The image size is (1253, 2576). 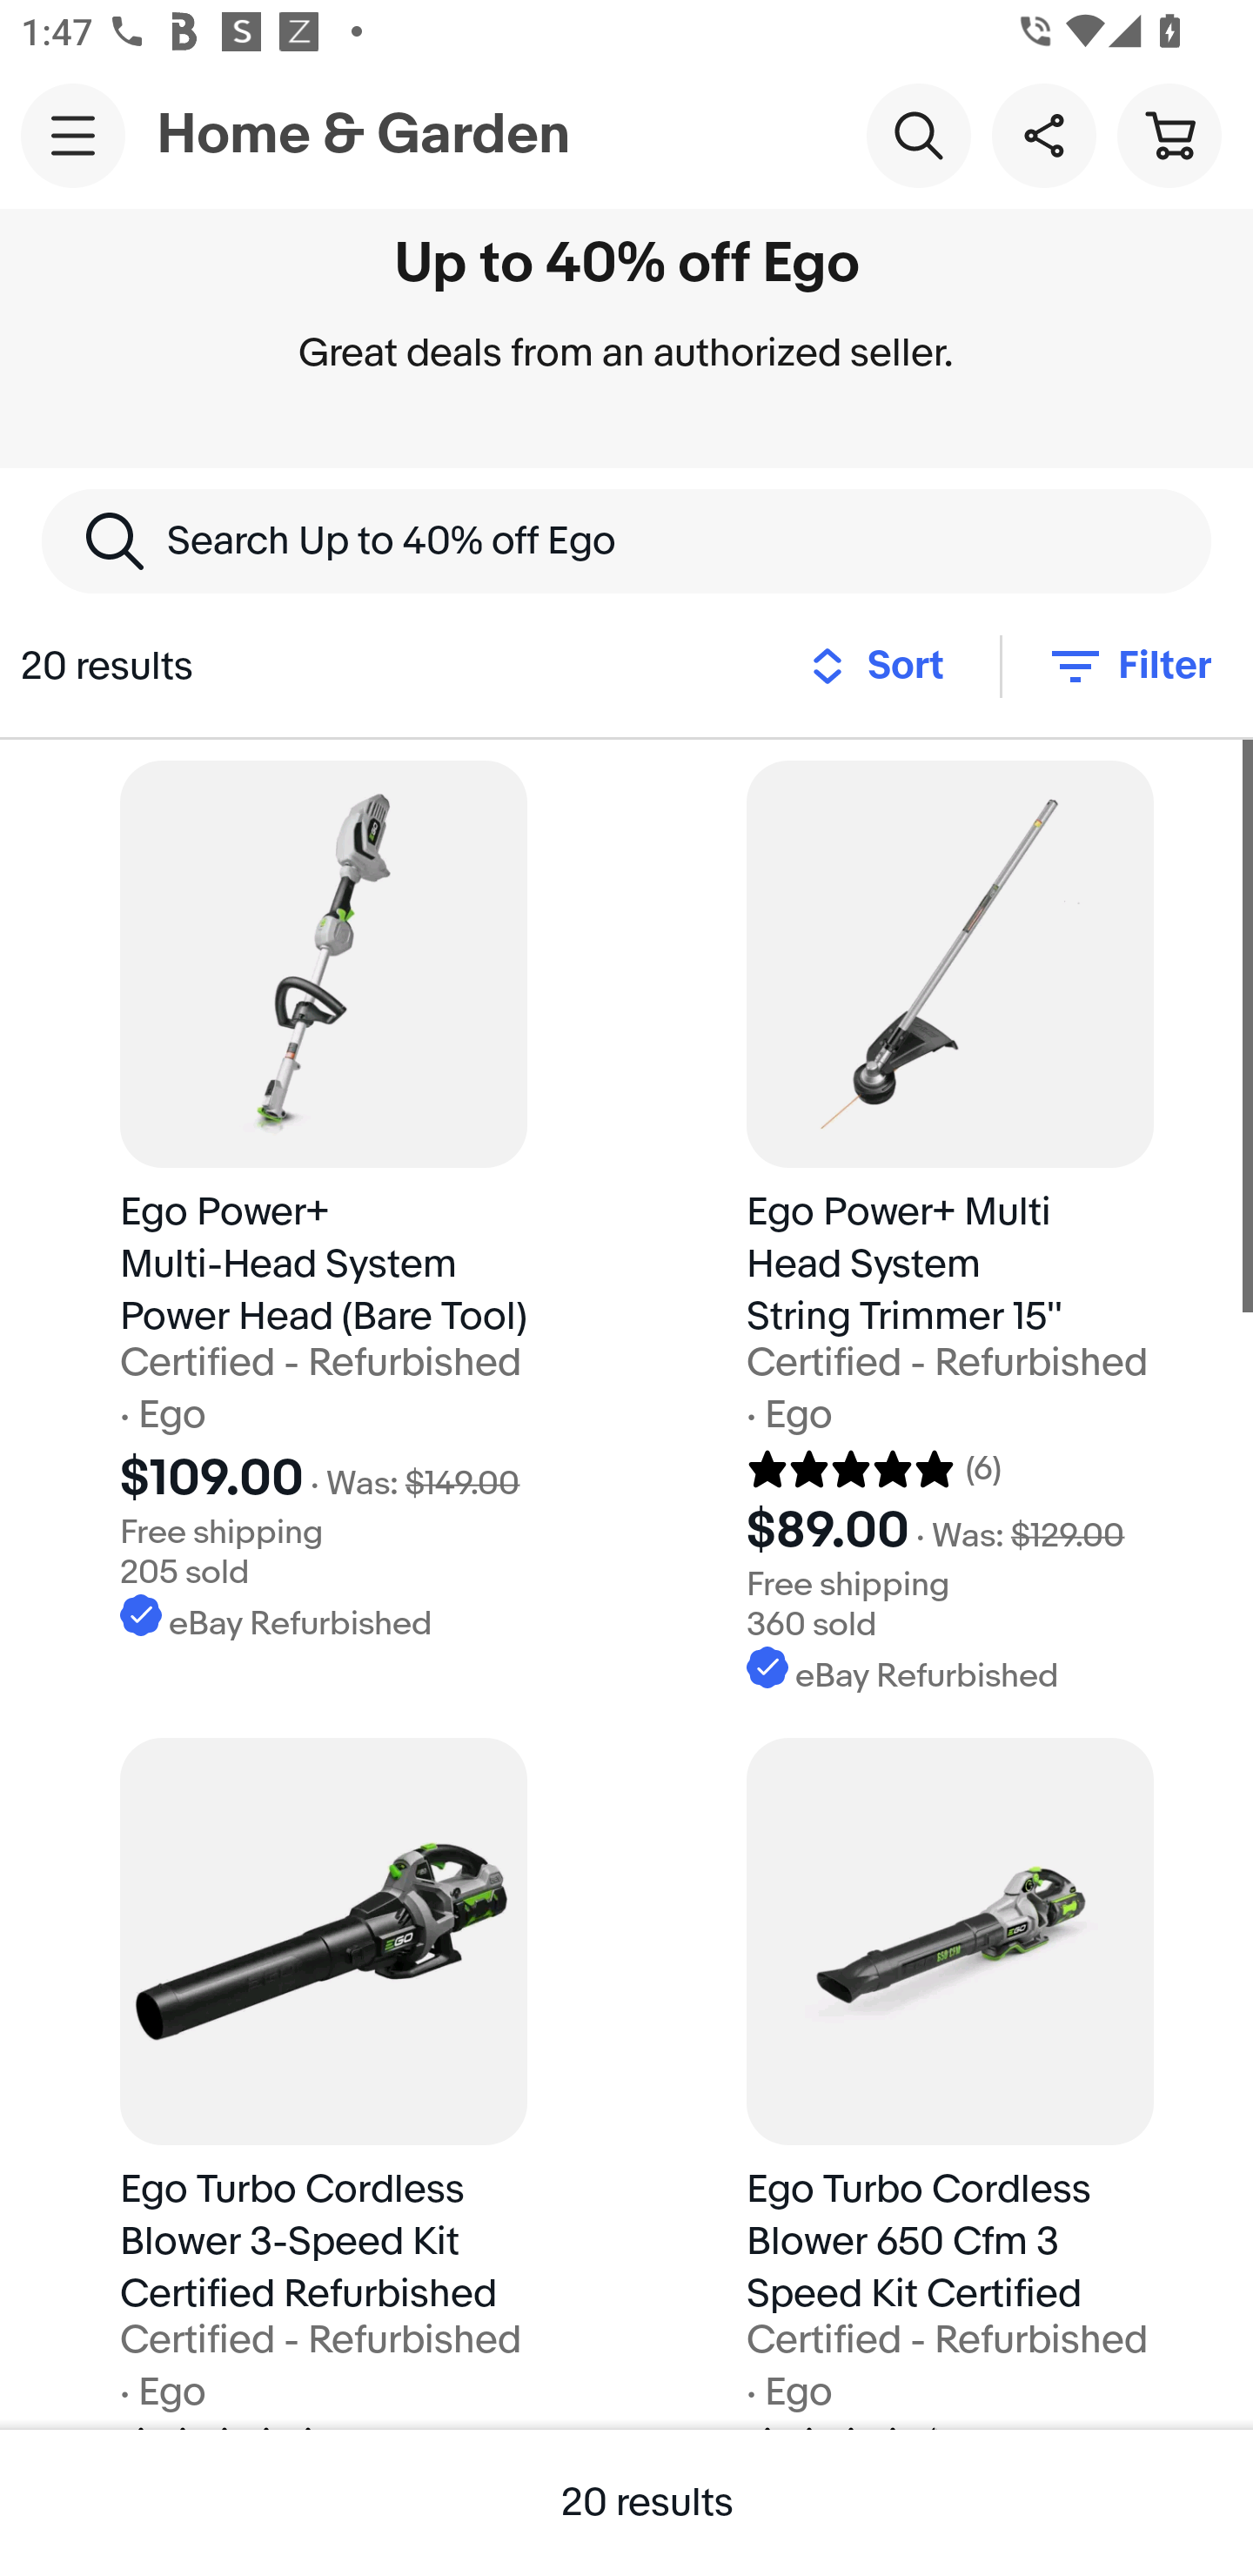 What do you see at coordinates (885, 665) in the screenshot?
I see `Sort` at bounding box center [885, 665].